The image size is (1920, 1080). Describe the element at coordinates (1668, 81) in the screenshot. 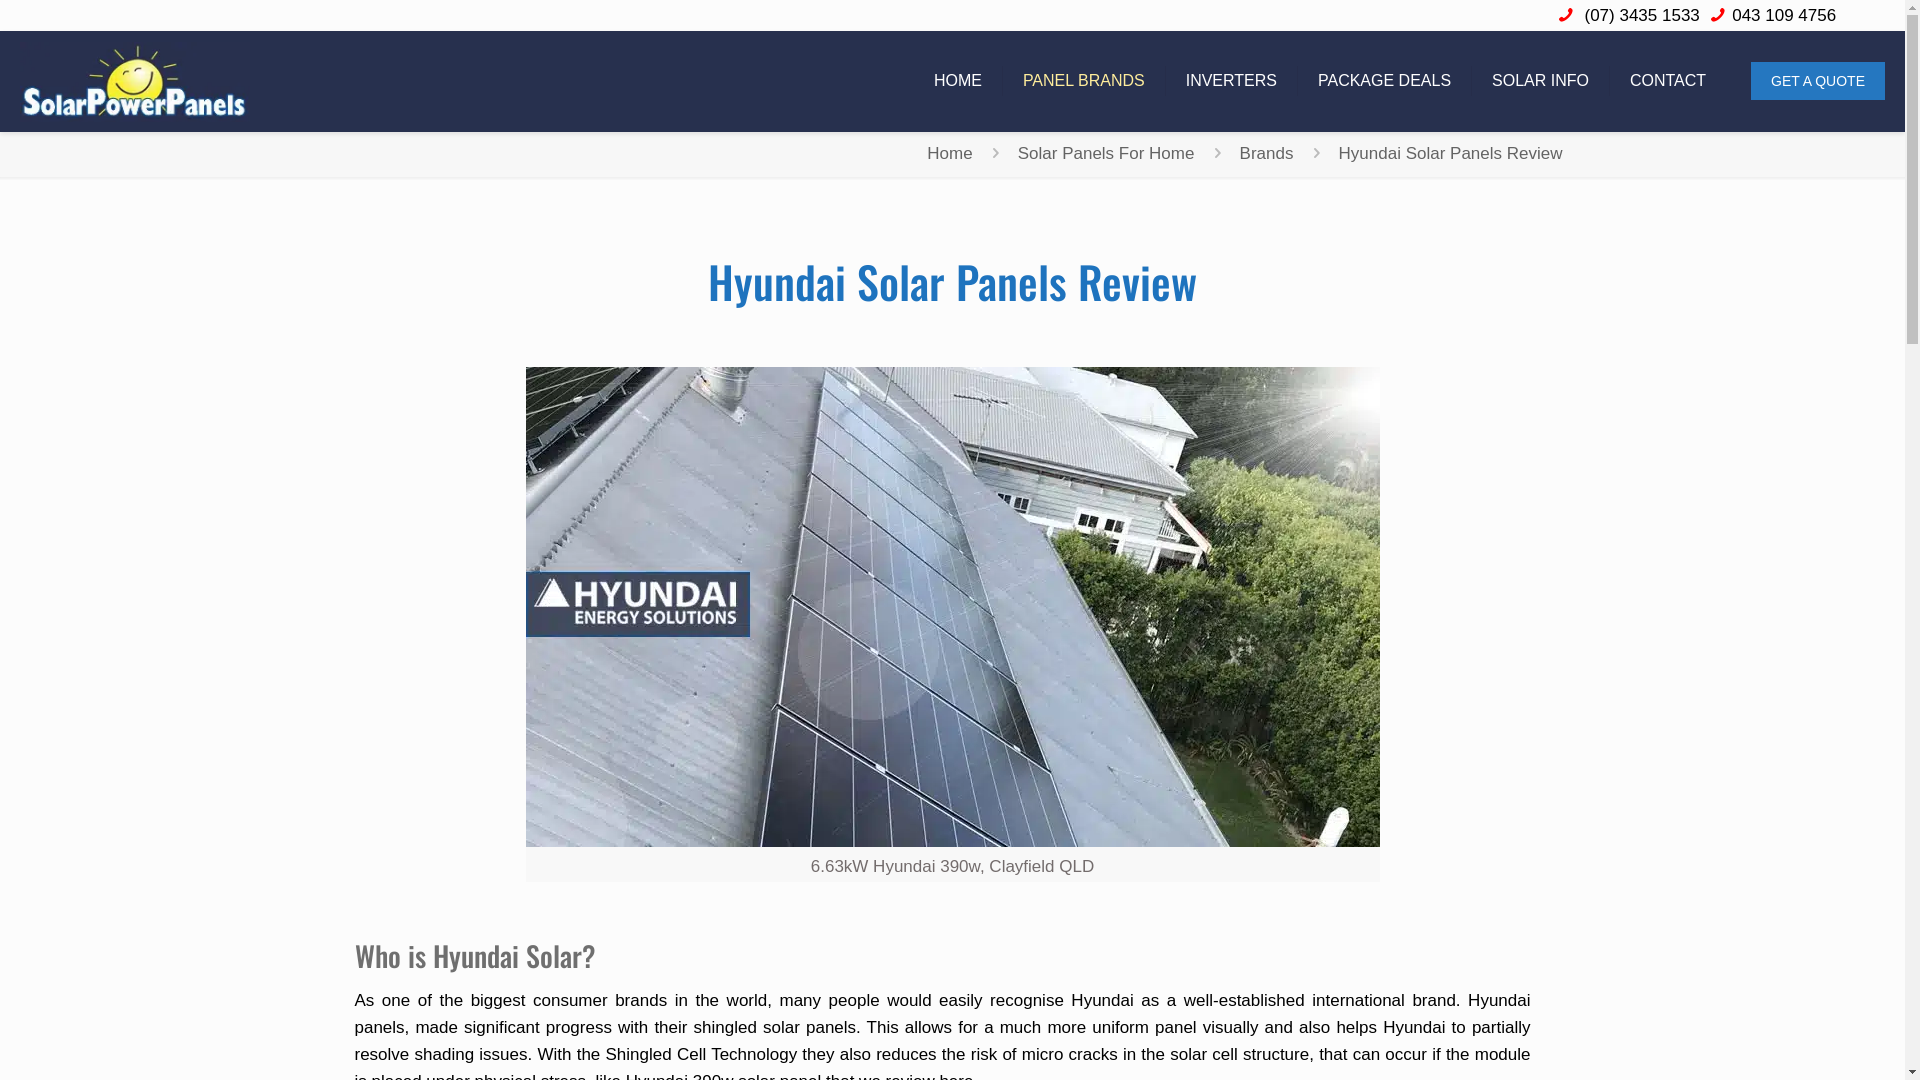

I see `CONTACT` at that location.